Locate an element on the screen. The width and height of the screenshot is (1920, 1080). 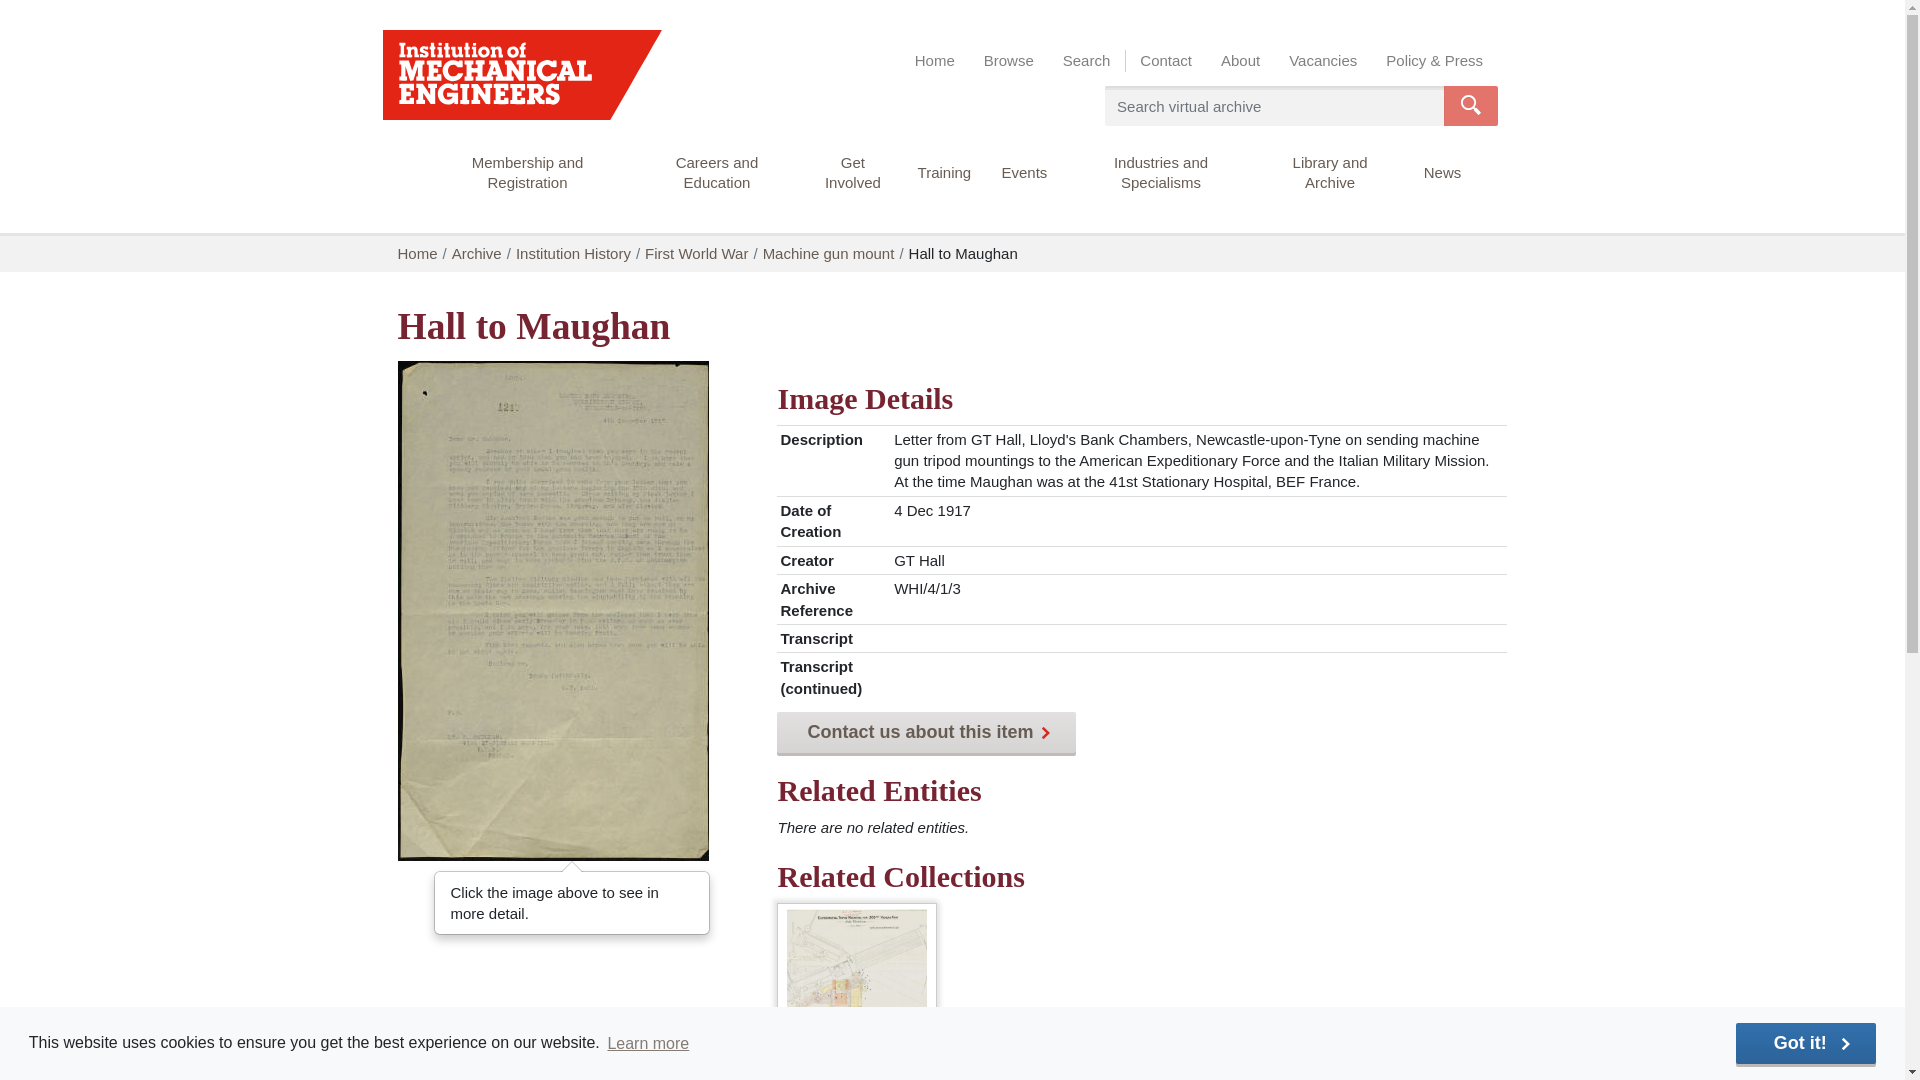
Membership and Registration is located at coordinates (526, 182).